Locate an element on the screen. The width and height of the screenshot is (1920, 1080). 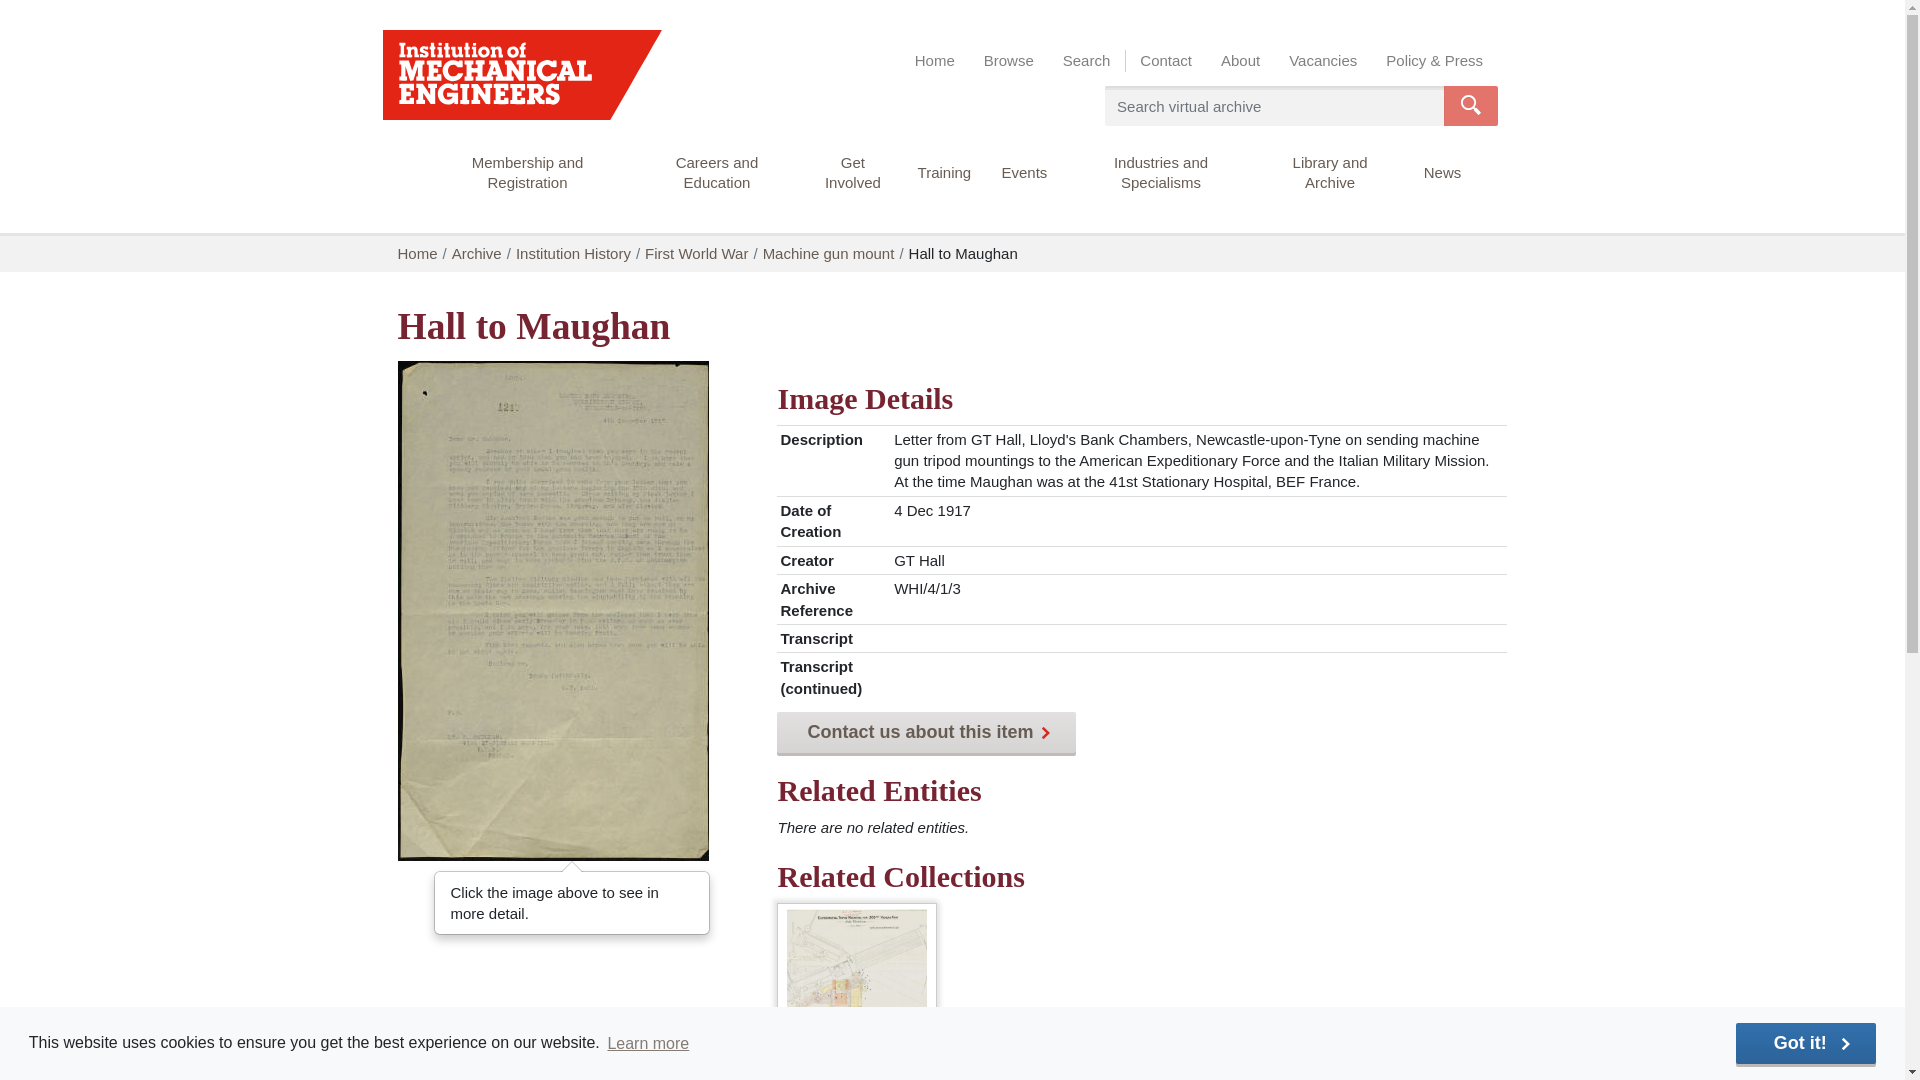
Membership and Registration is located at coordinates (526, 182).